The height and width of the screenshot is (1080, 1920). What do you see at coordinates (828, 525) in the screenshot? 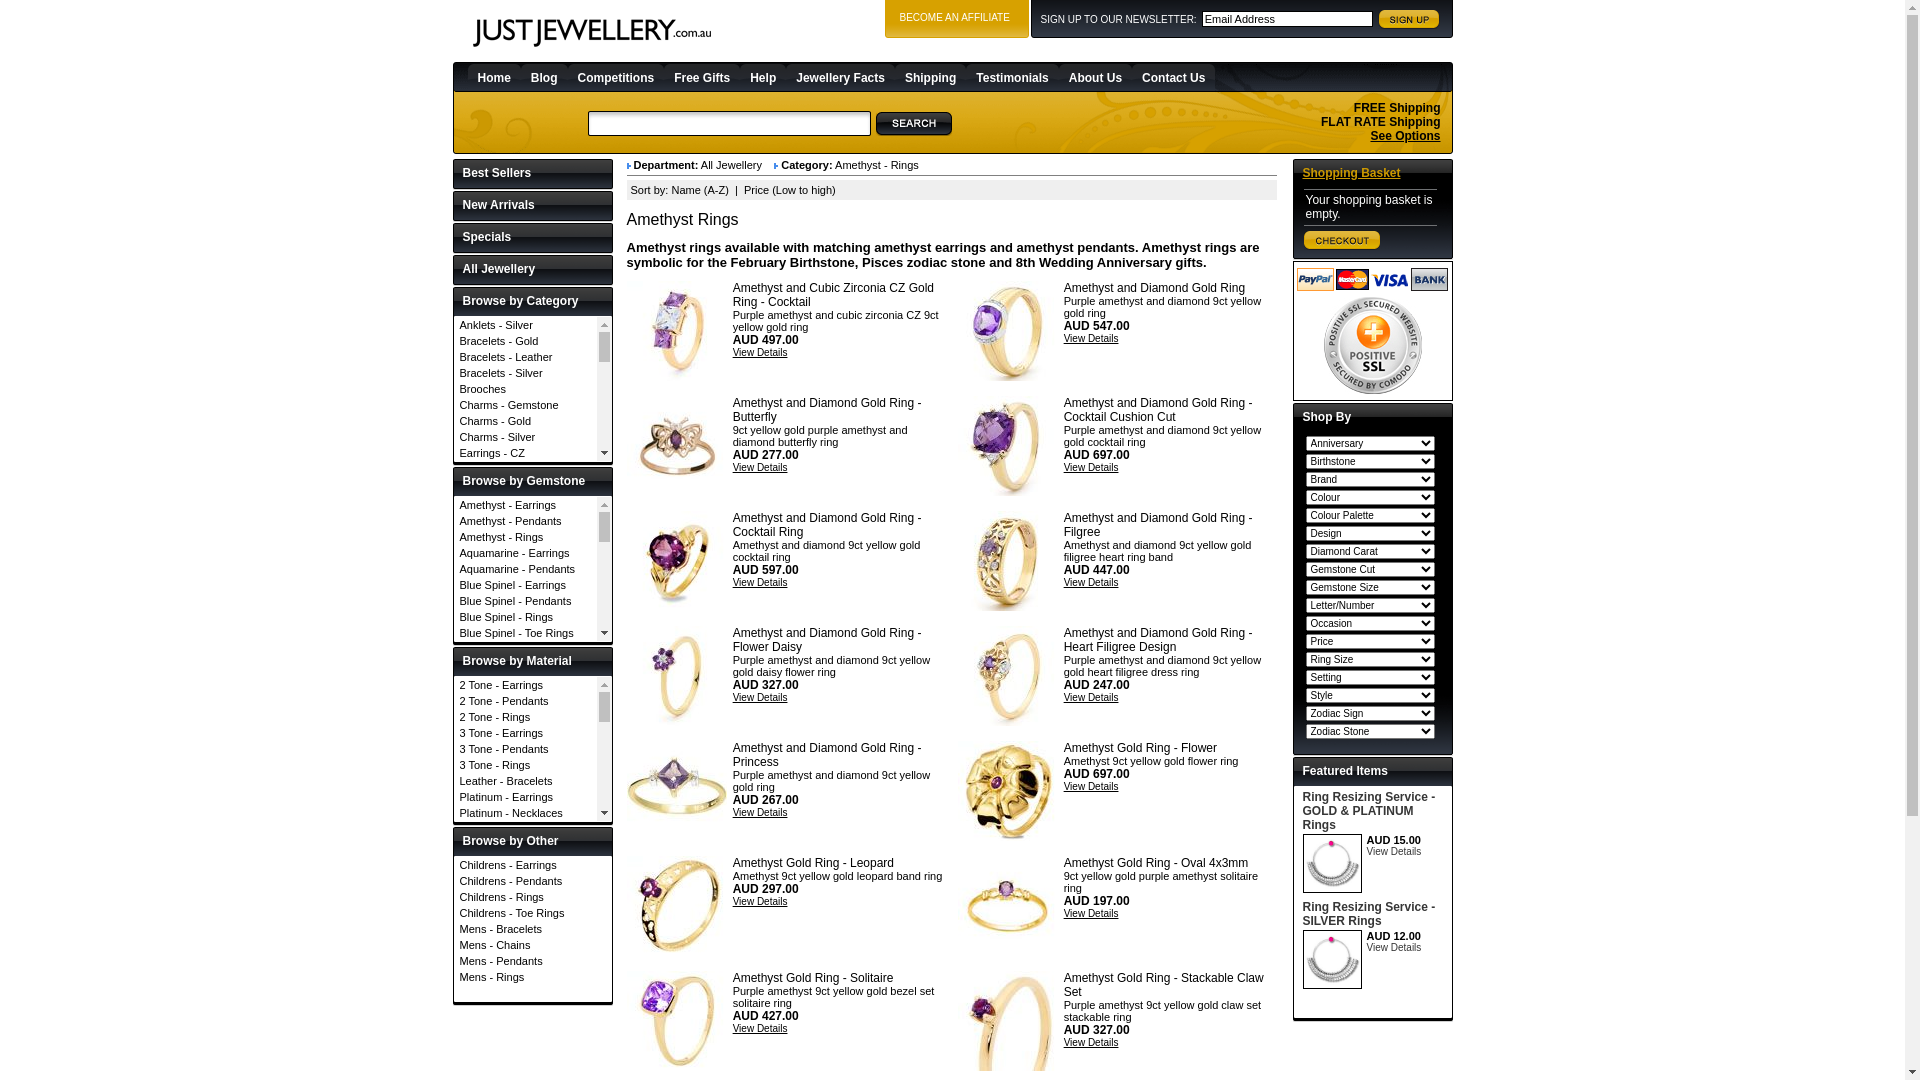
I see `Amethyst and Diamond Gold Ring - Cocktail Ring` at bounding box center [828, 525].